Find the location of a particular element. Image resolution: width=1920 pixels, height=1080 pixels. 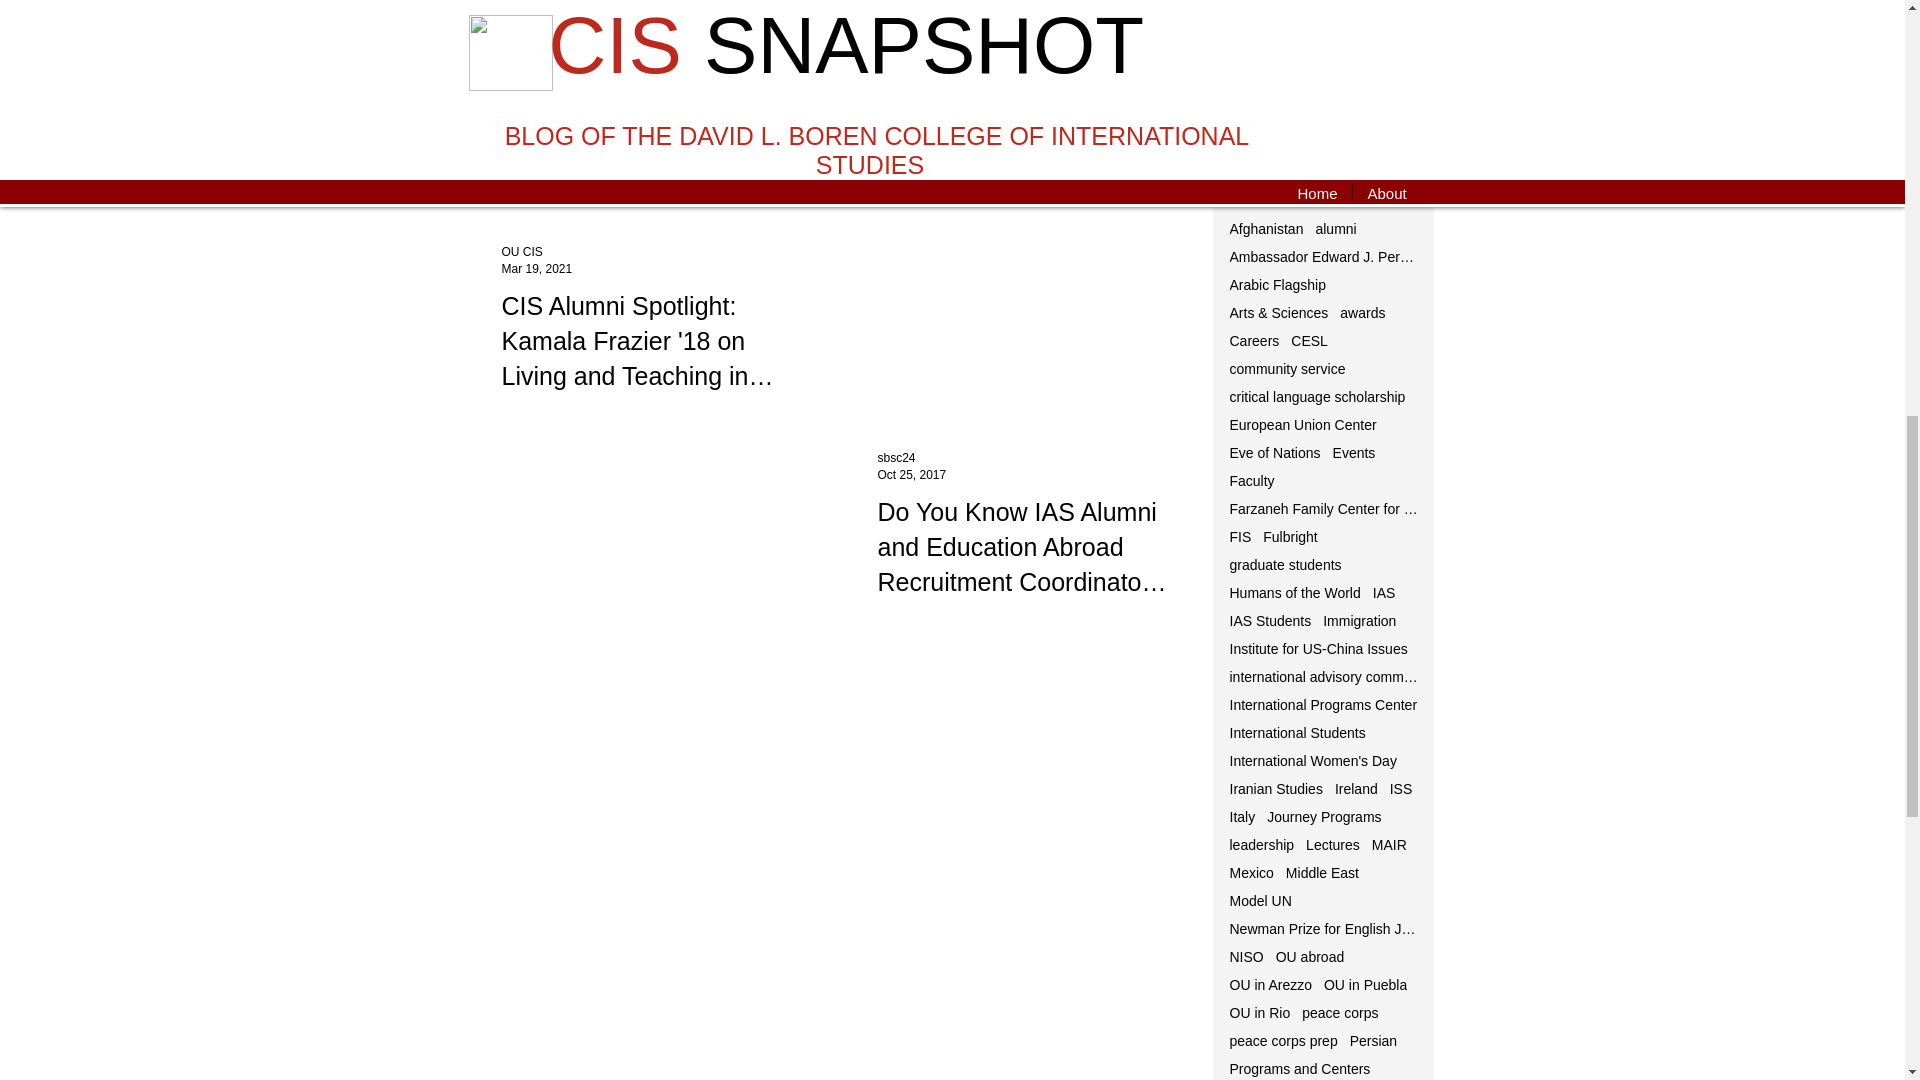

community service is located at coordinates (1288, 368).